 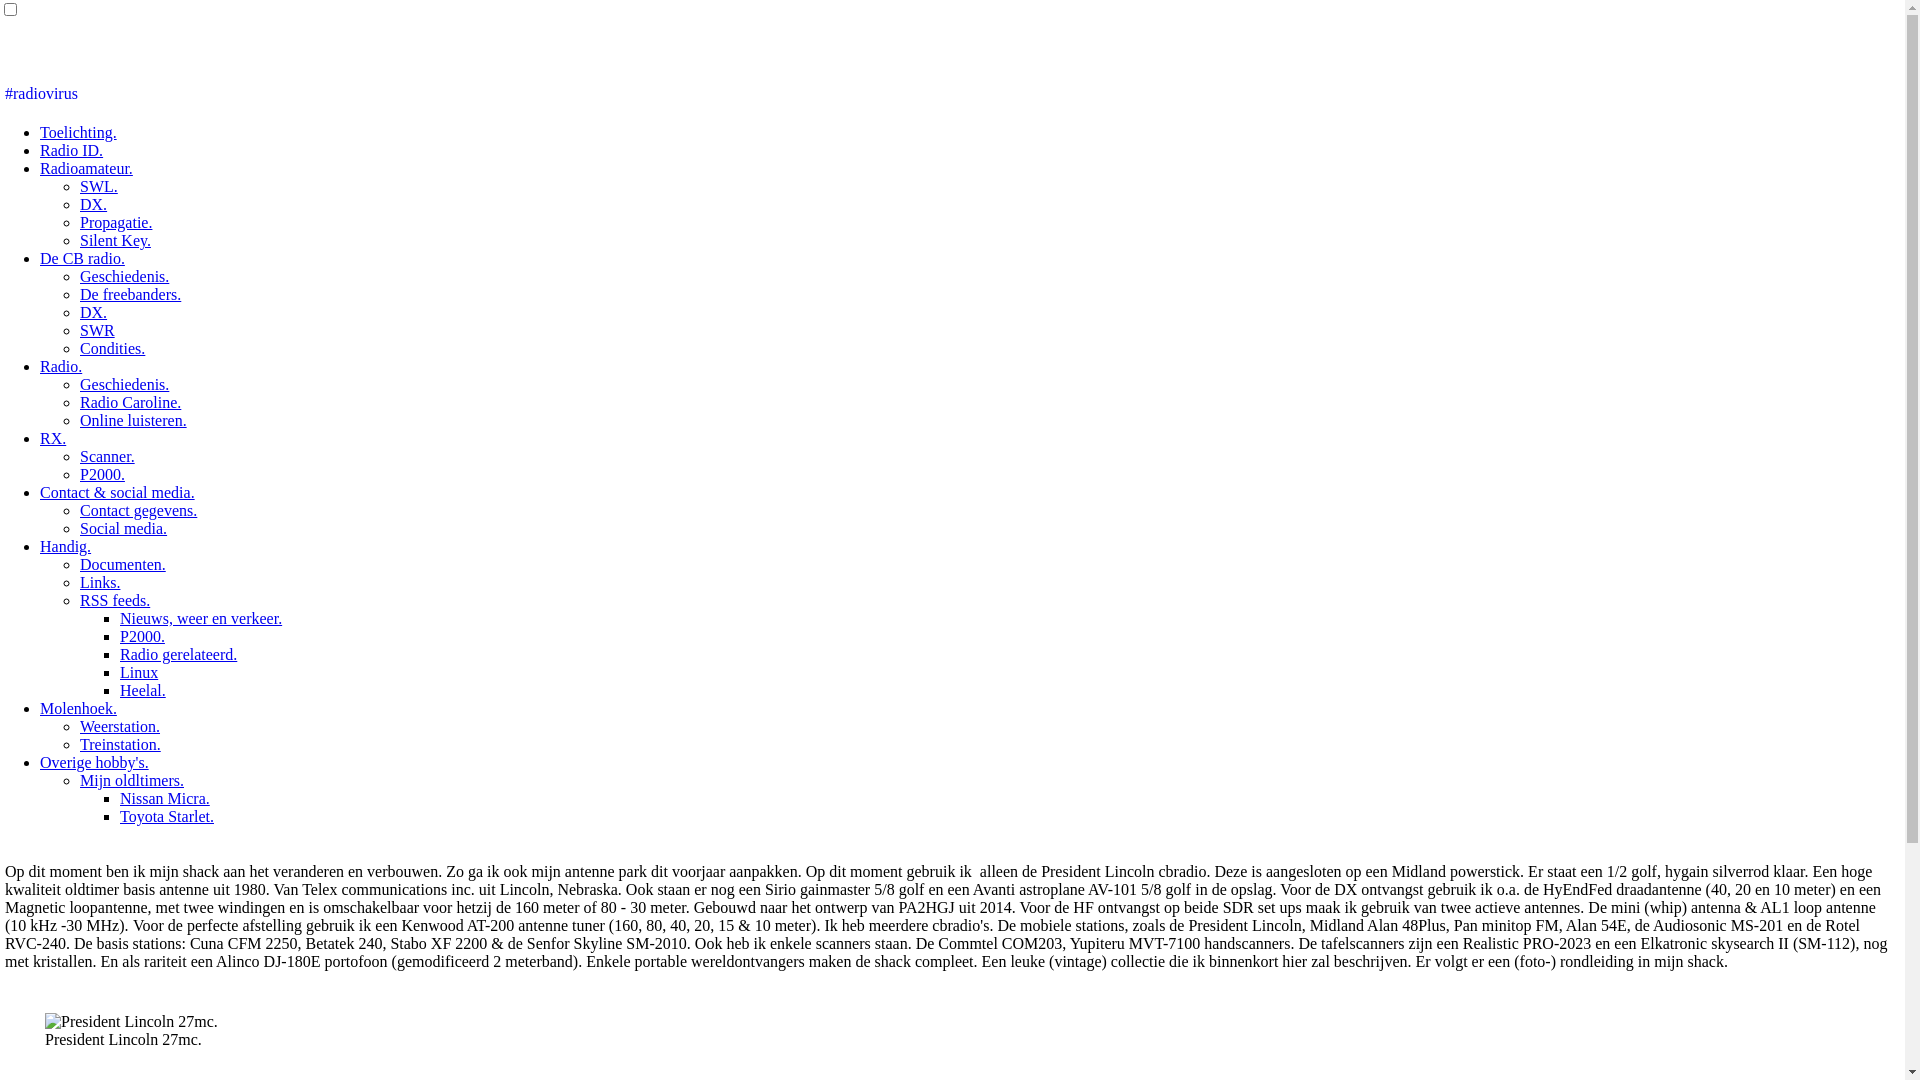 What do you see at coordinates (100, 582) in the screenshot?
I see `Links.` at bounding box center [100, 582].